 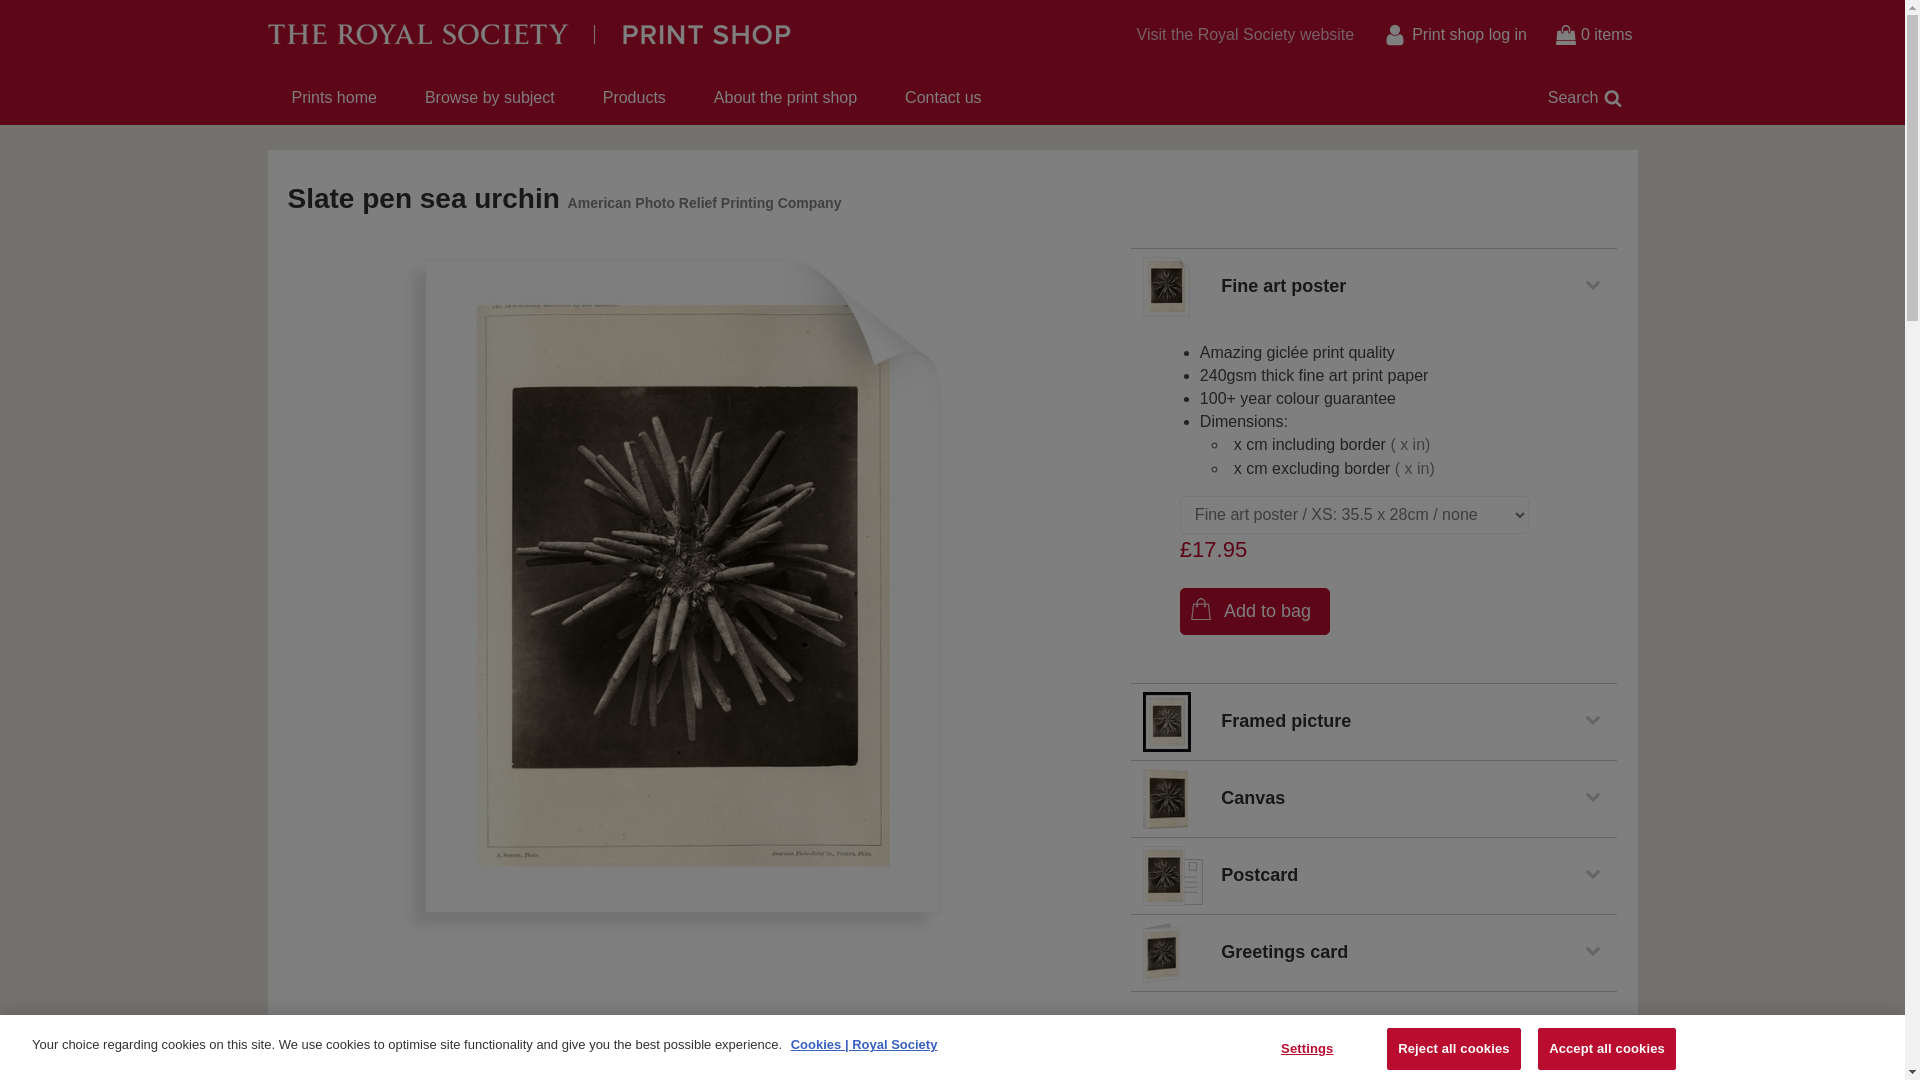 I want to click on American Photo Relief Printing Company, so click(x=705, y=202).